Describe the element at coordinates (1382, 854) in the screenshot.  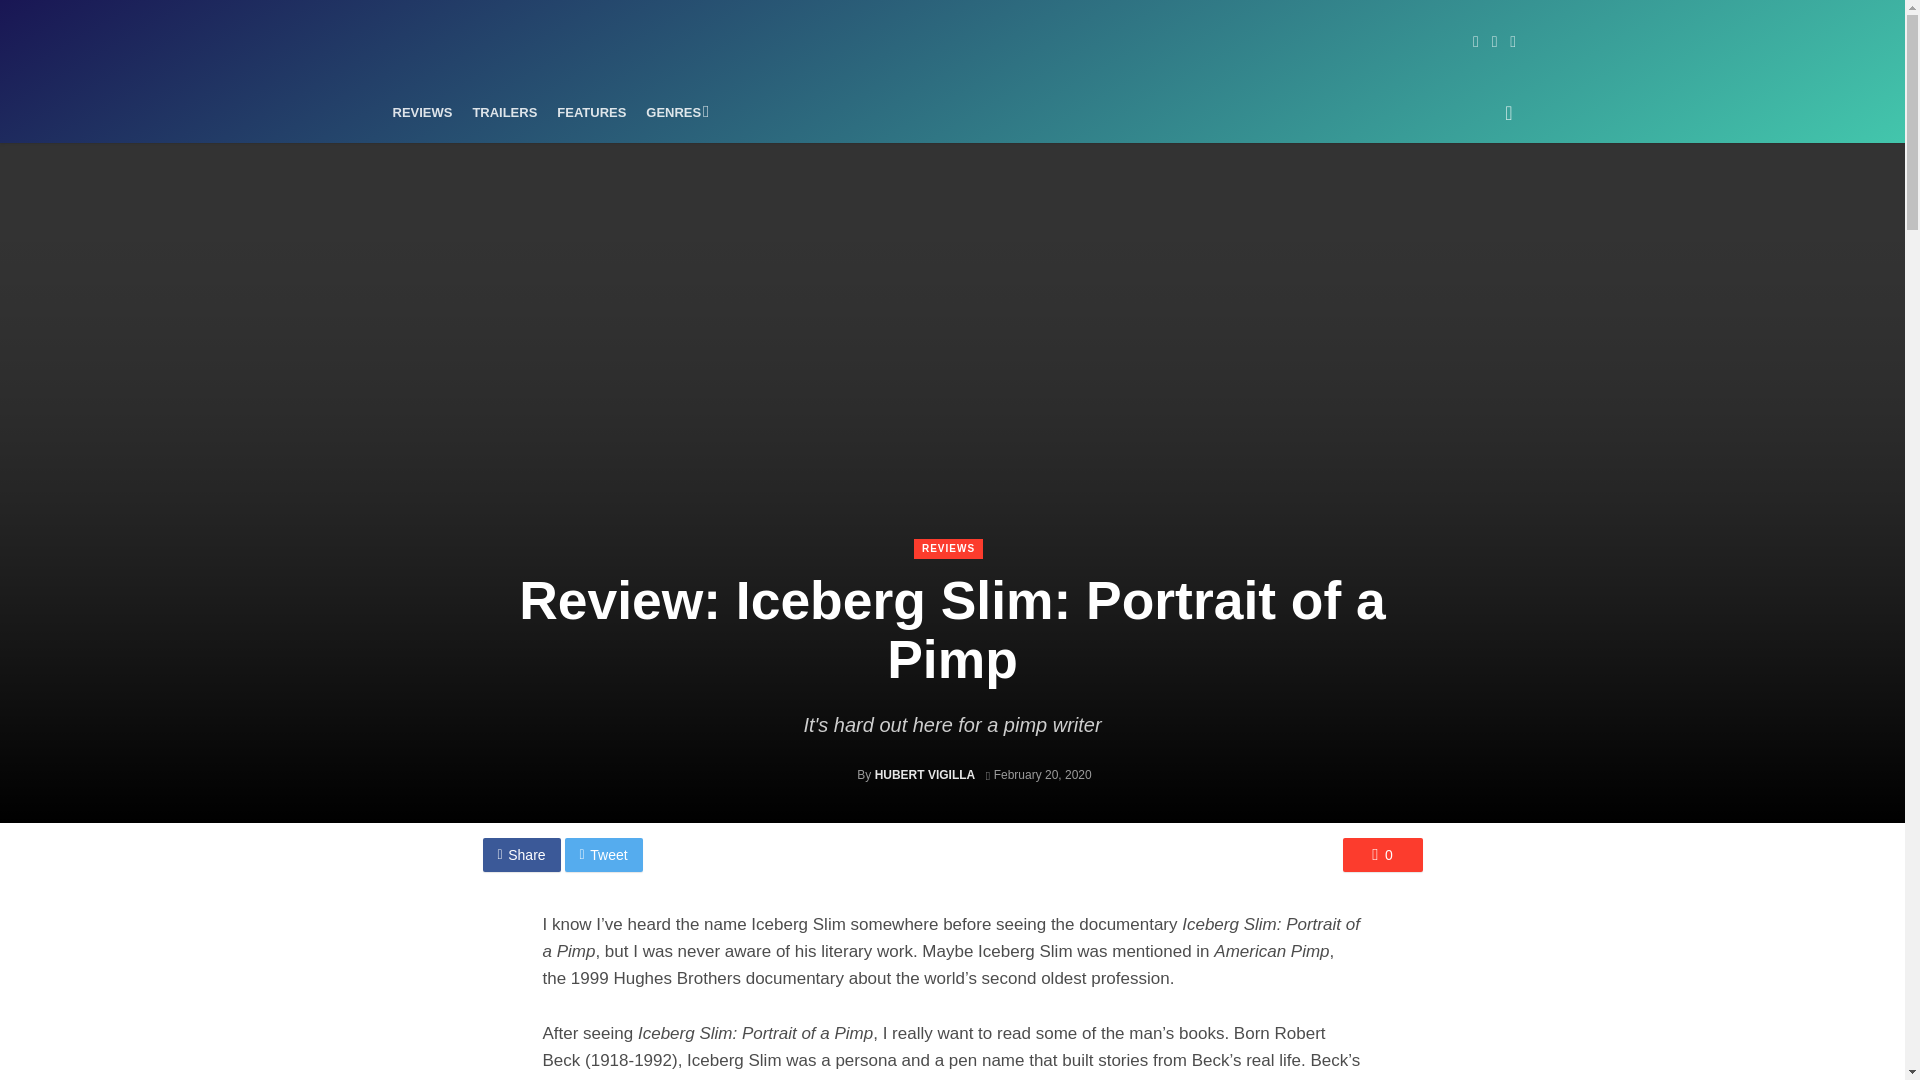
I see `0 Comments` at that location.